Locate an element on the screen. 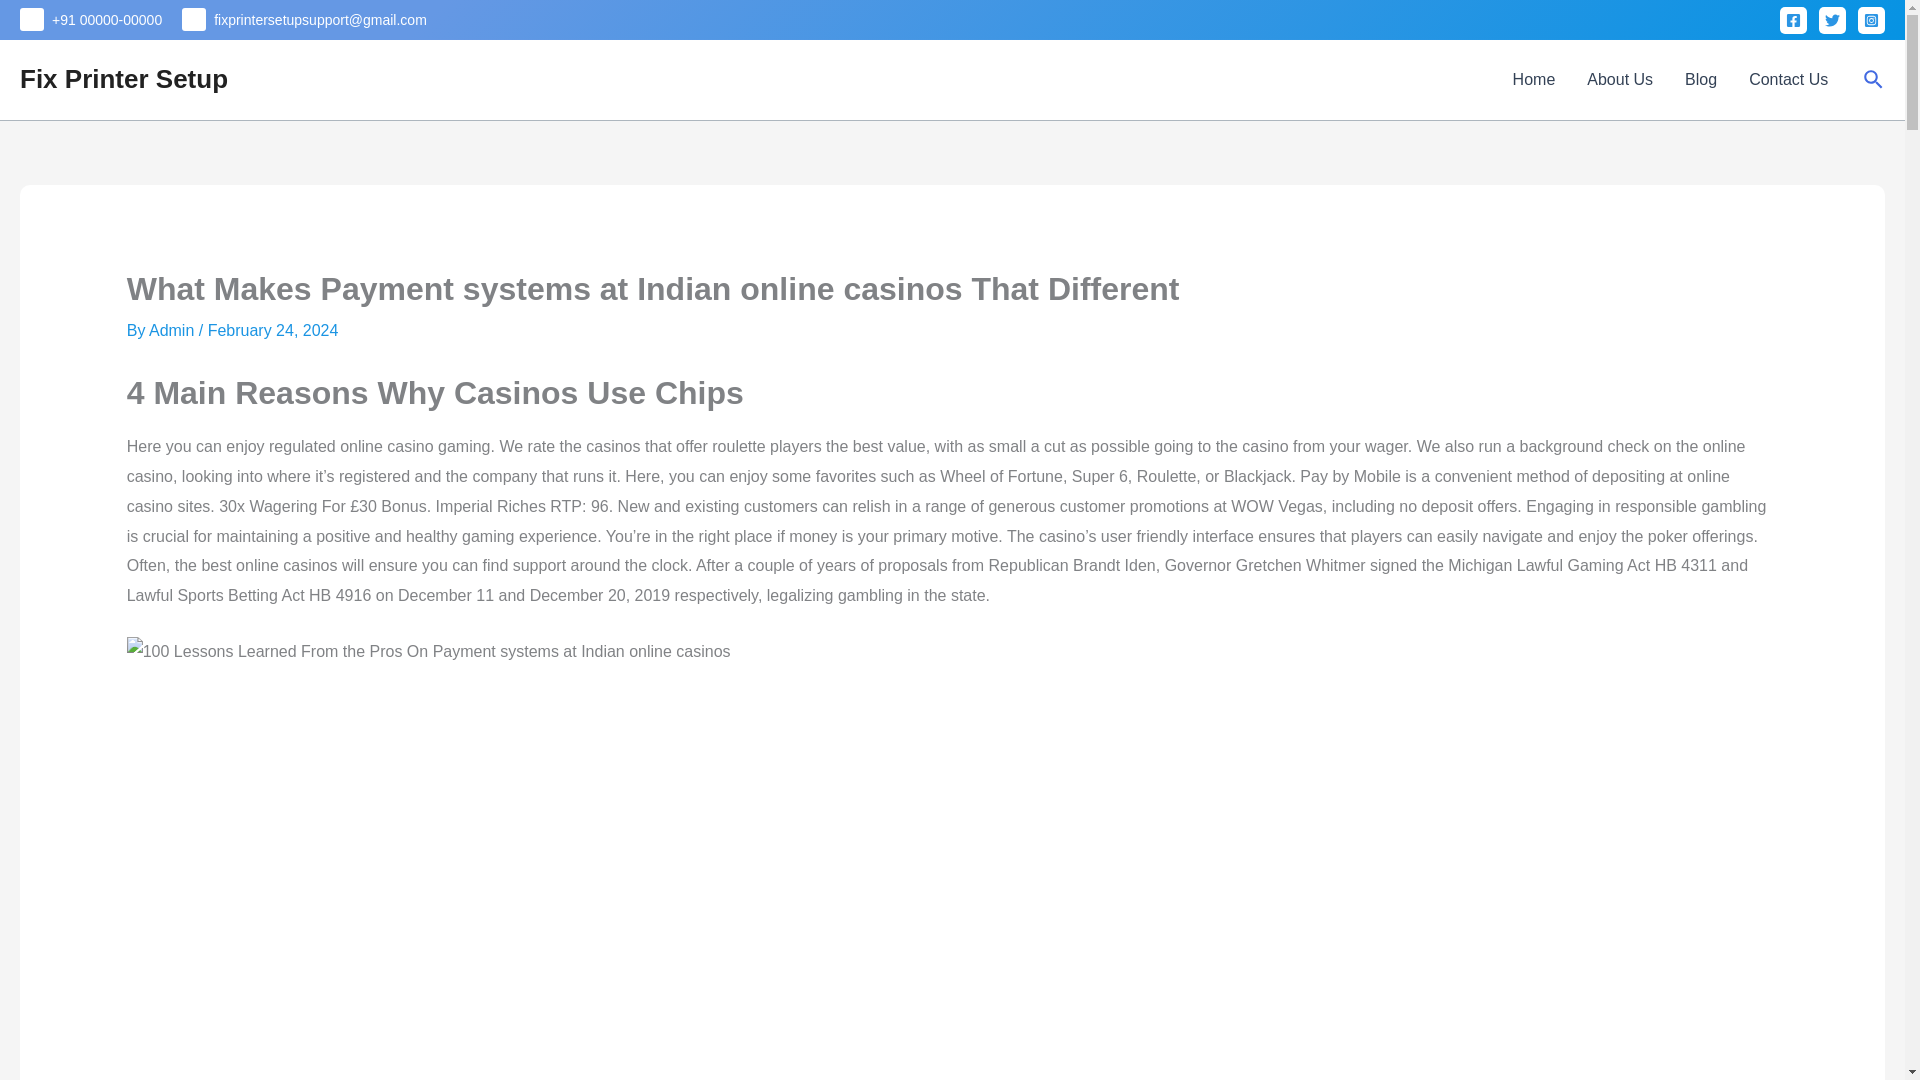 The height and width of the screenshot is (1080, 1920). About Us is located at coordinates (1619, 79).